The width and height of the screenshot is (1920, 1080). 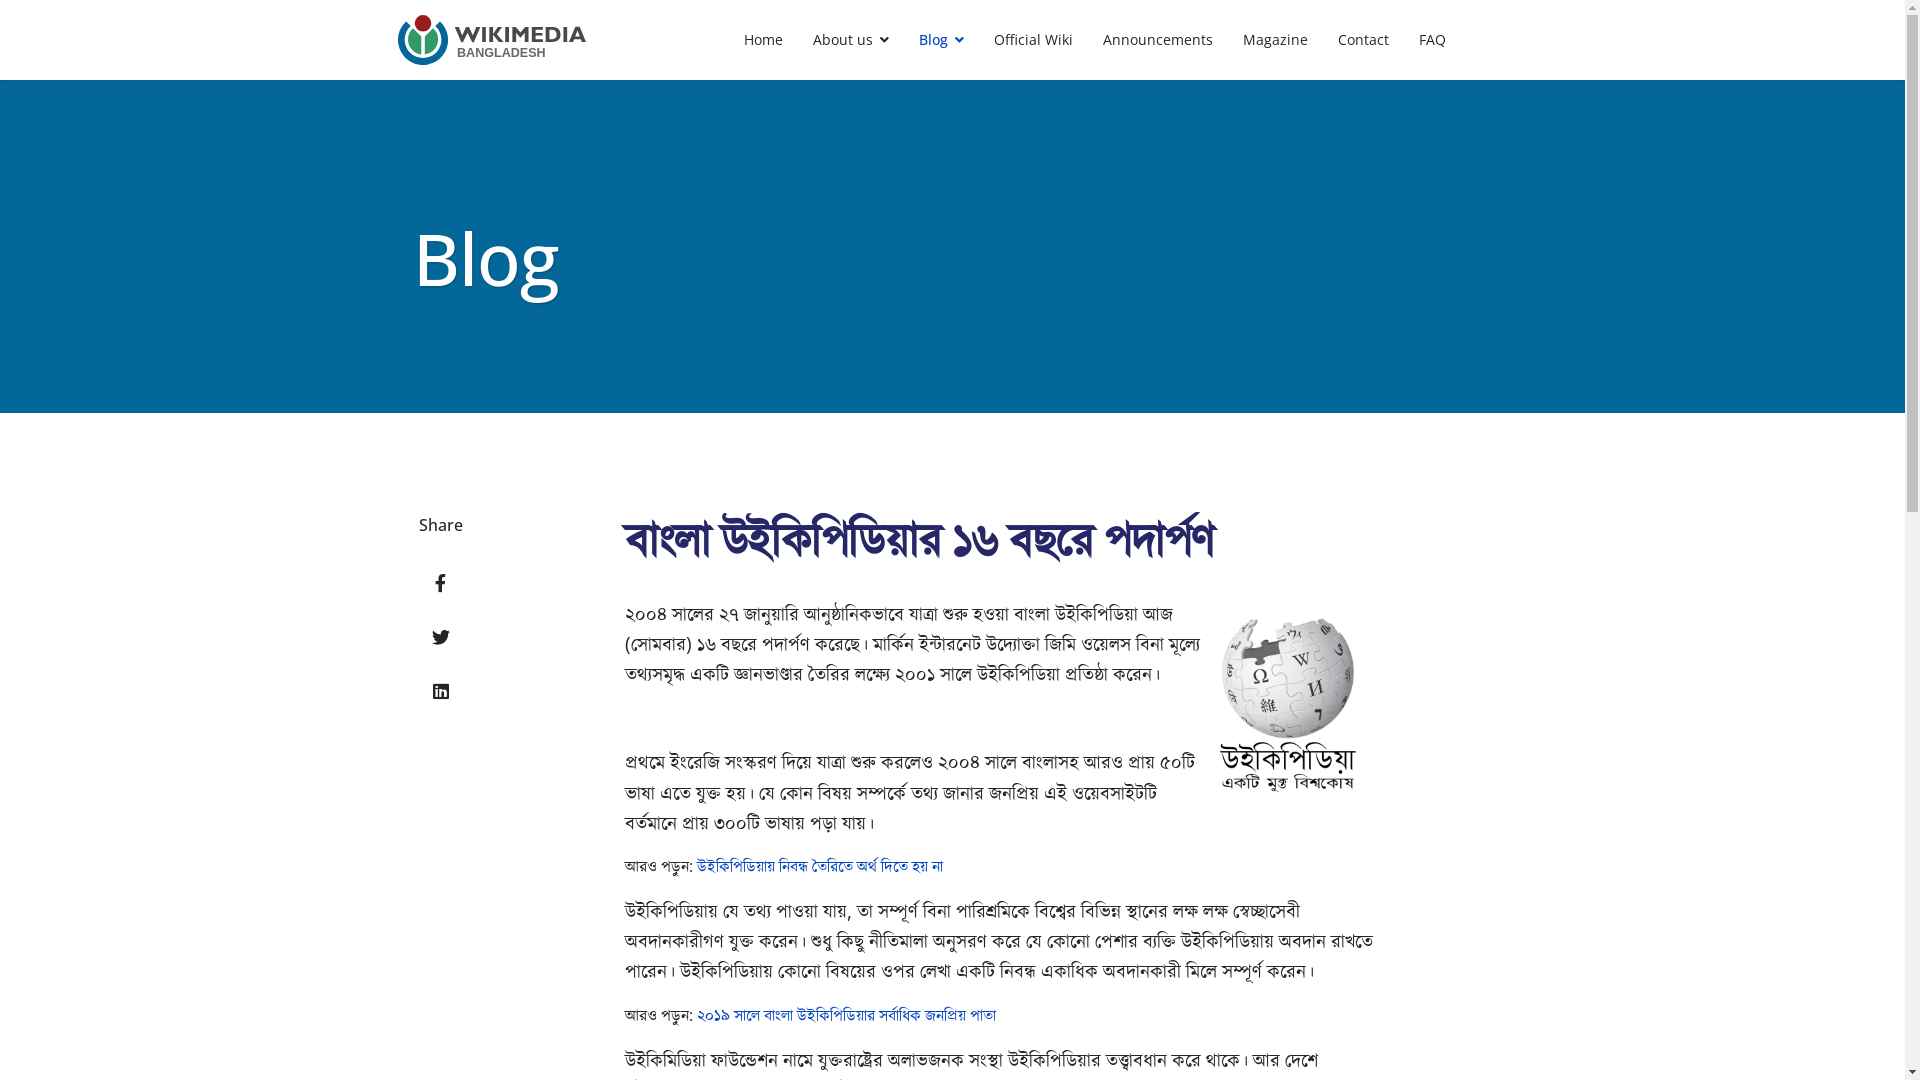 I want to click on Magazine, so click(x=1276, y=40).